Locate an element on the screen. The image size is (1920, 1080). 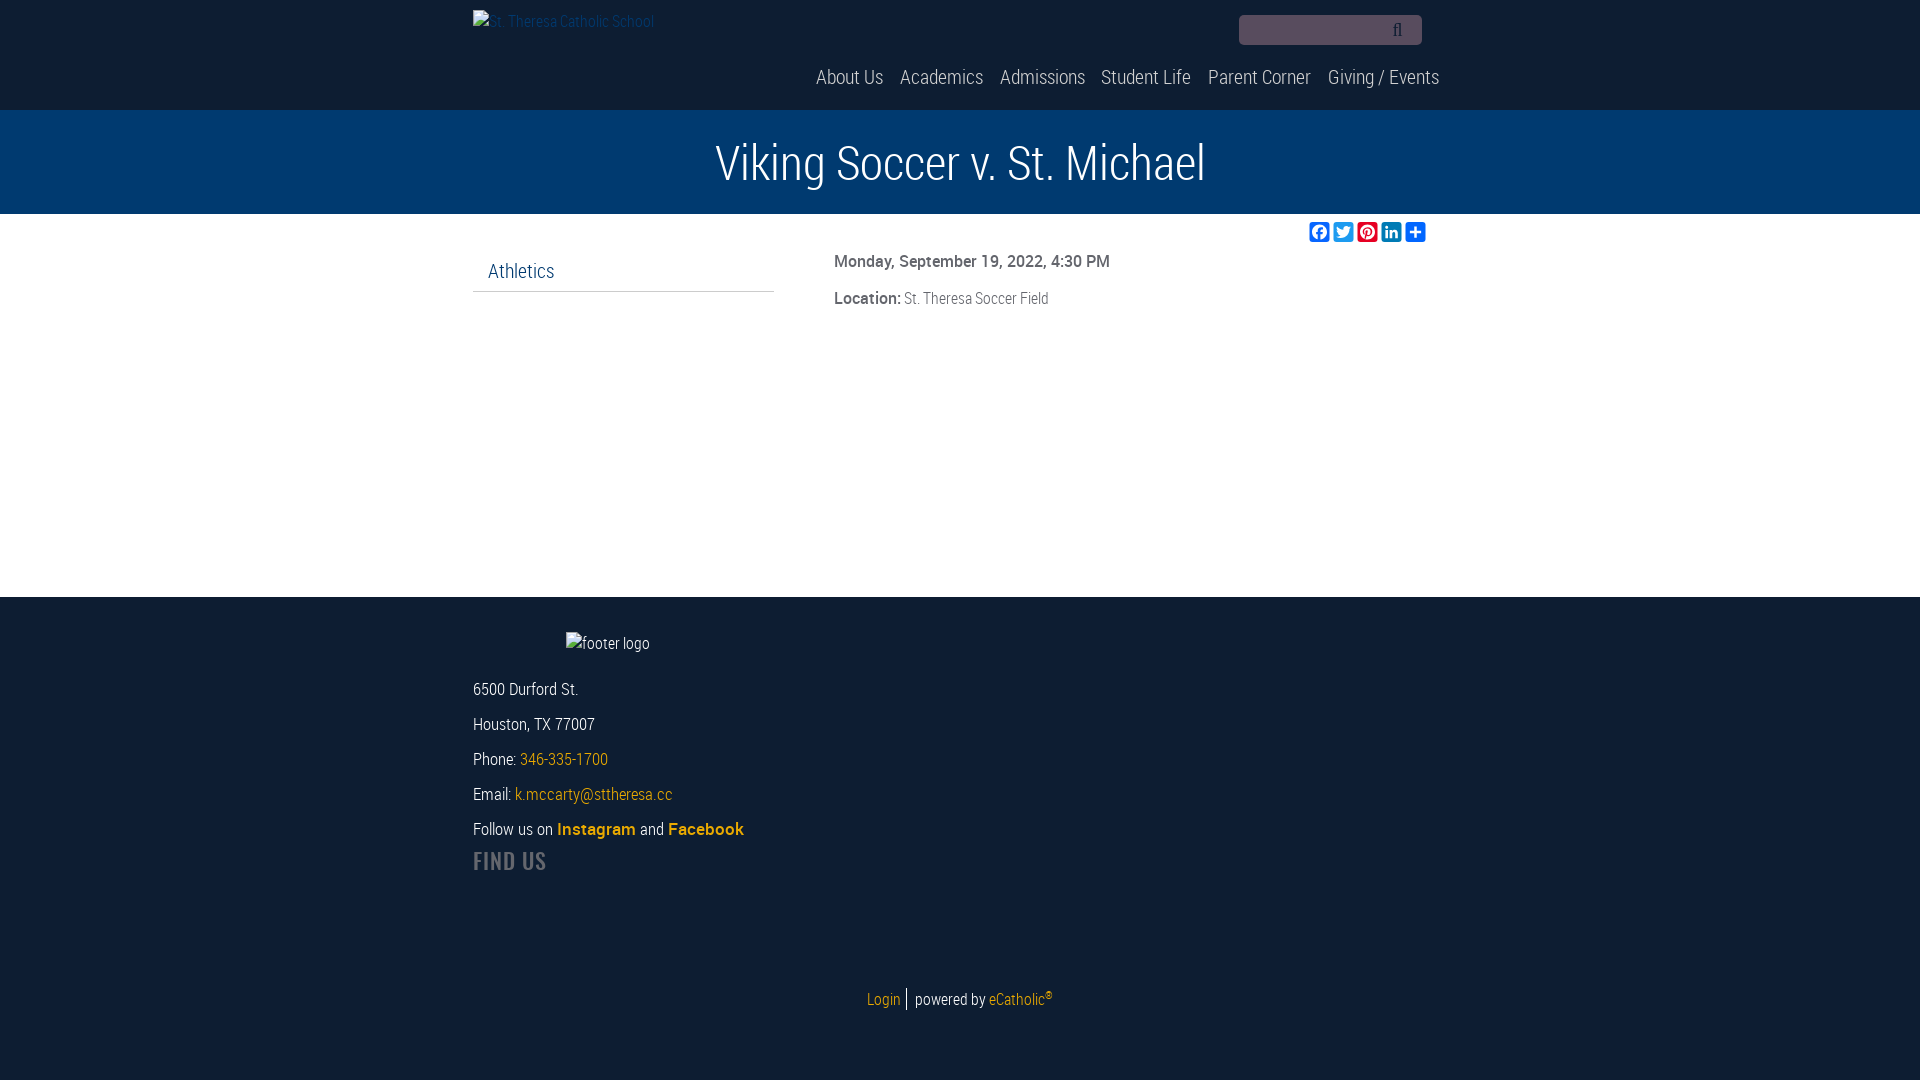
Facebook is located at coordinates (706, 828).